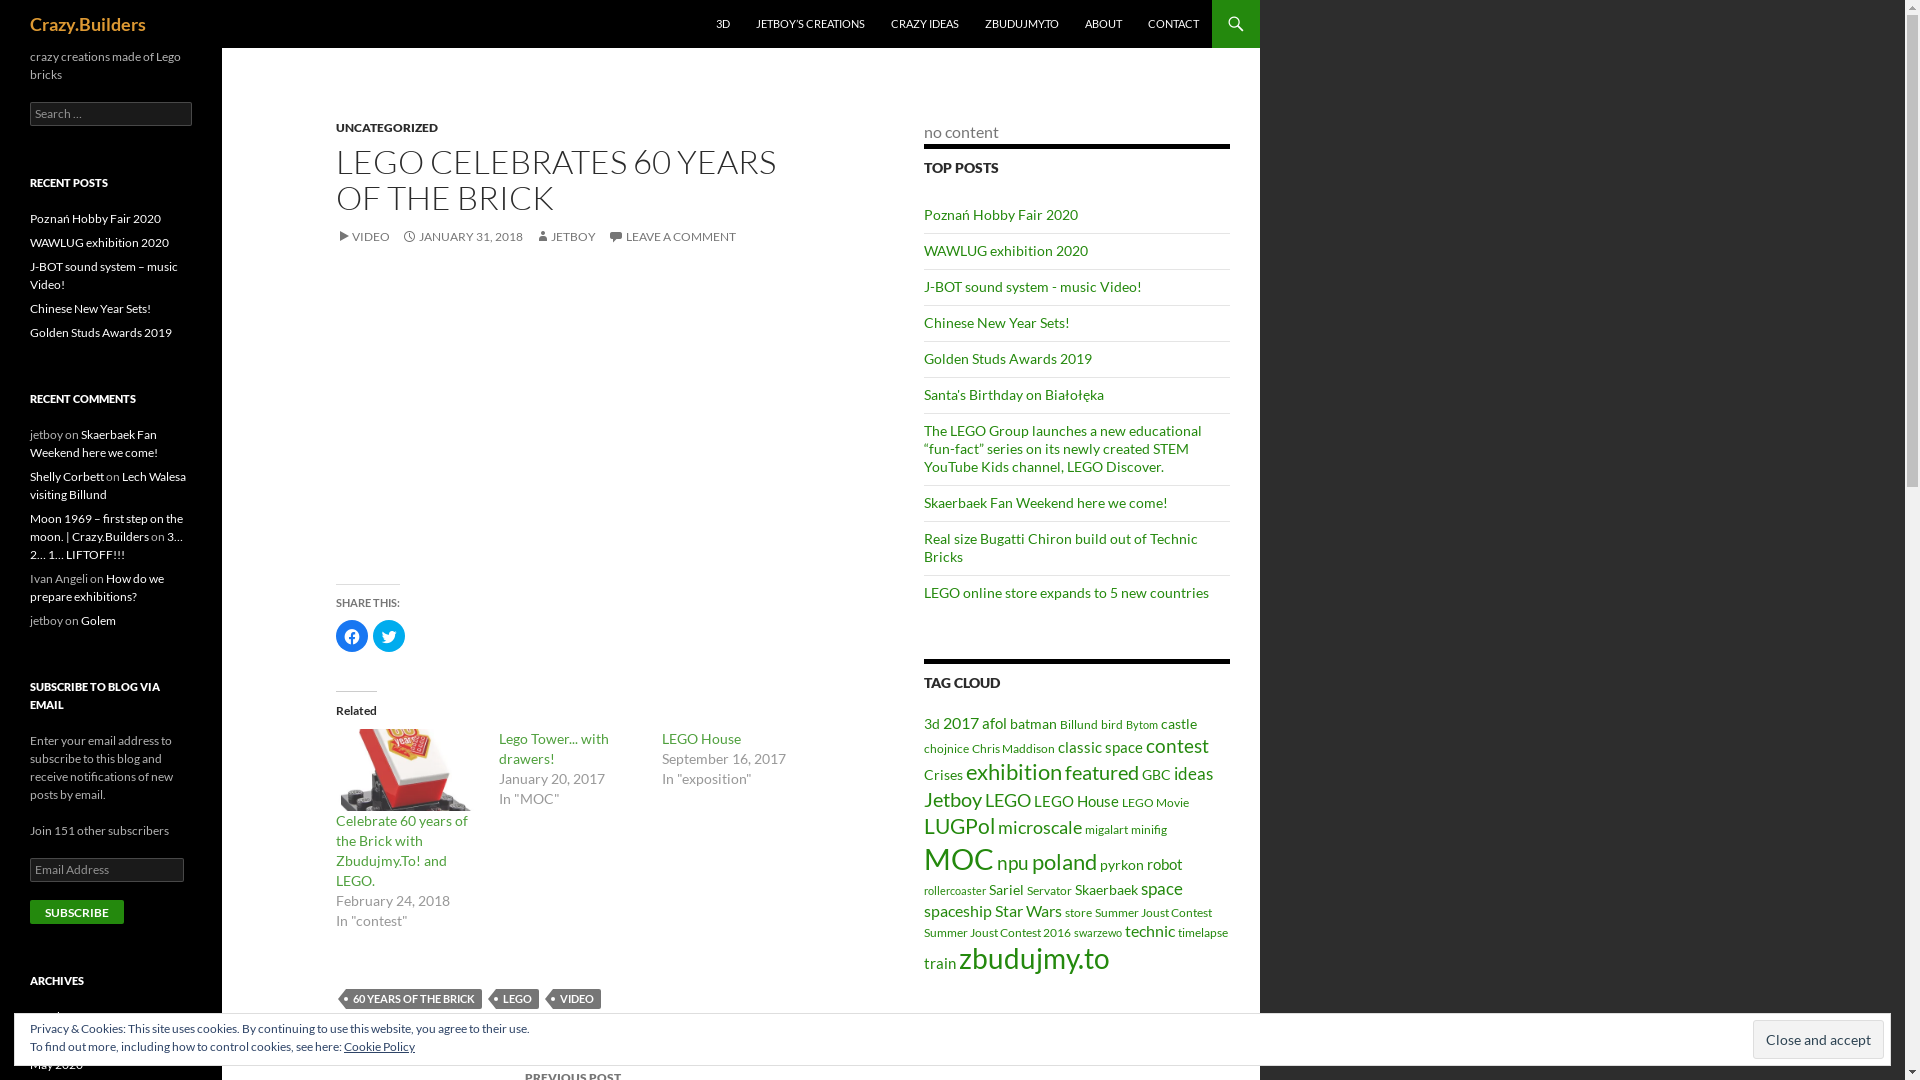 The width and height of the screenshot is (1920, 1080). What do you see at coordinates (1014, 748) in the screenshot?
I see `Chris Maddison` at bounding box center [1014, 748].